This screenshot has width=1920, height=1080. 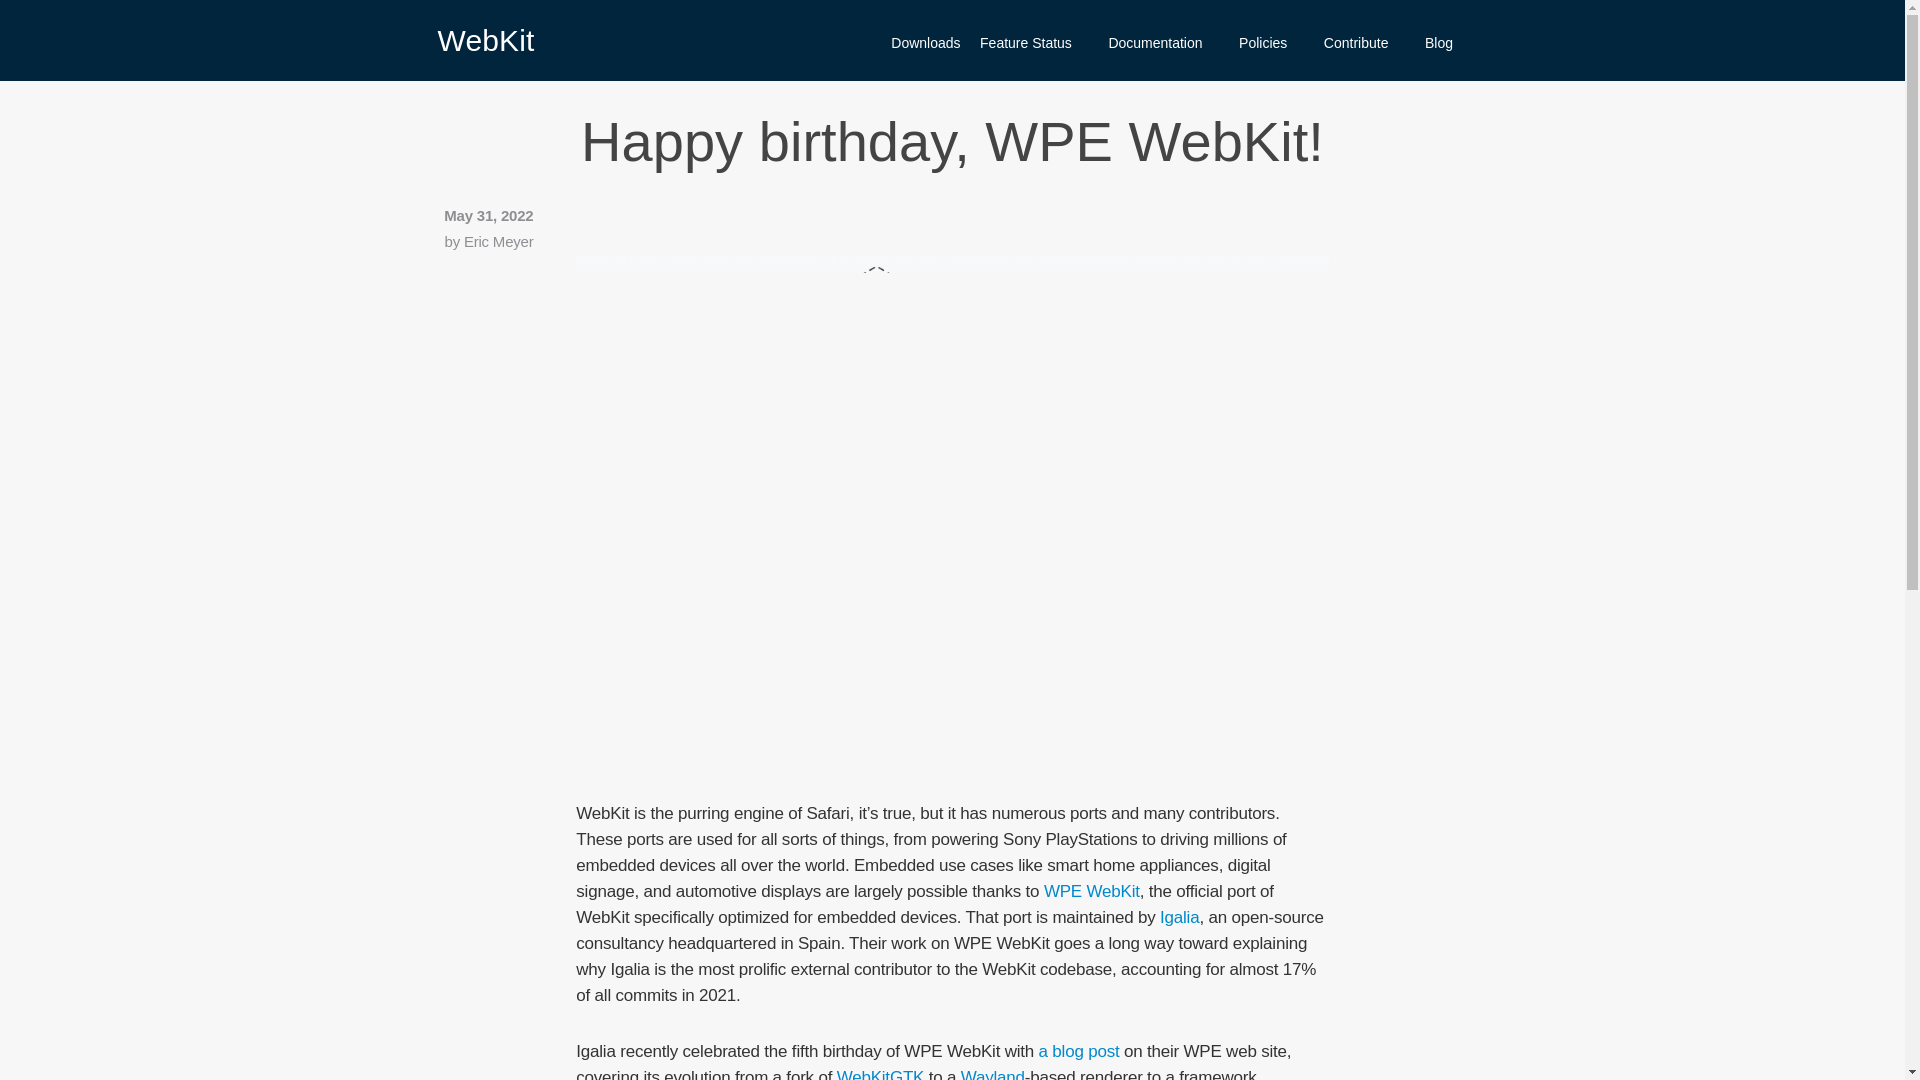 What do you see at coordinates (881, 1074) in the screenshot?
I see `WebKitGTK` at bounding box center [881, 1074].